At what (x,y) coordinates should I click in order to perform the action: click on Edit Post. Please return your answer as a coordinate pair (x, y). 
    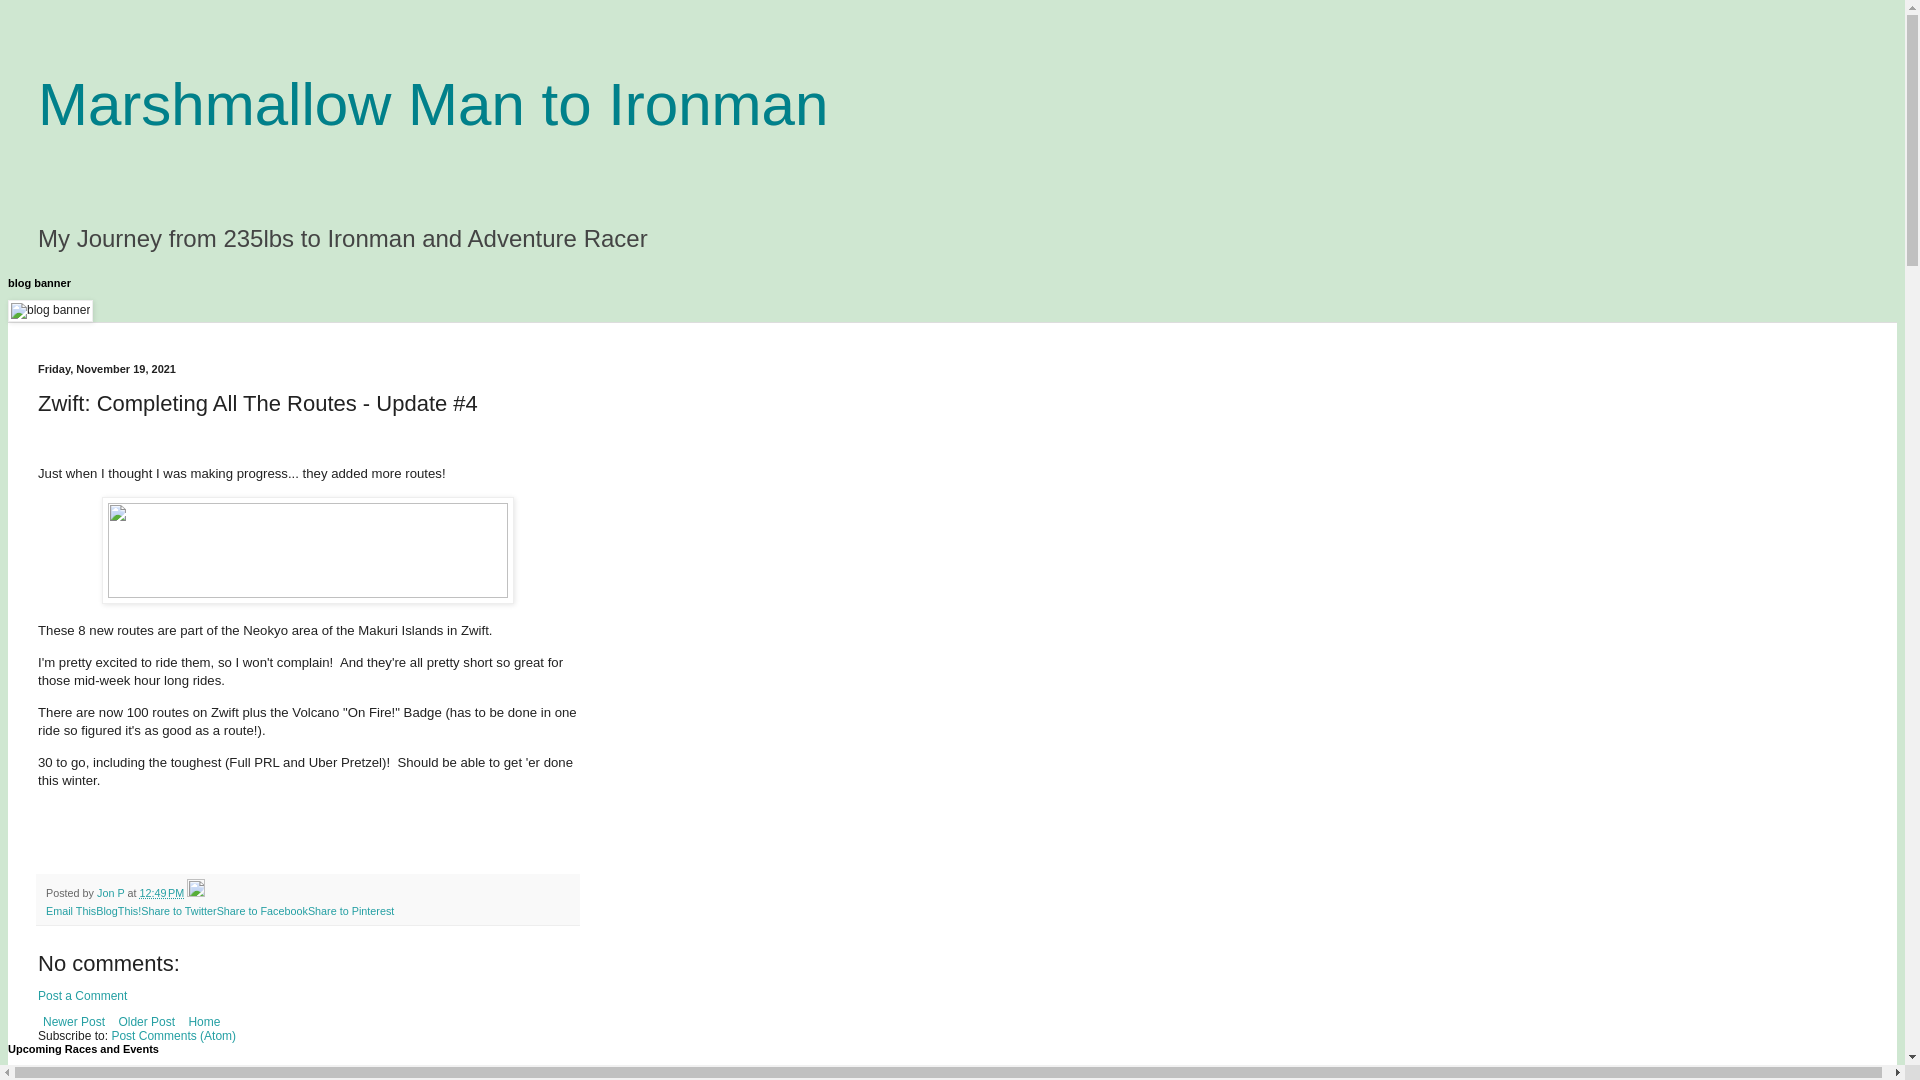
    Looking at the image, I should click on (196, 892).